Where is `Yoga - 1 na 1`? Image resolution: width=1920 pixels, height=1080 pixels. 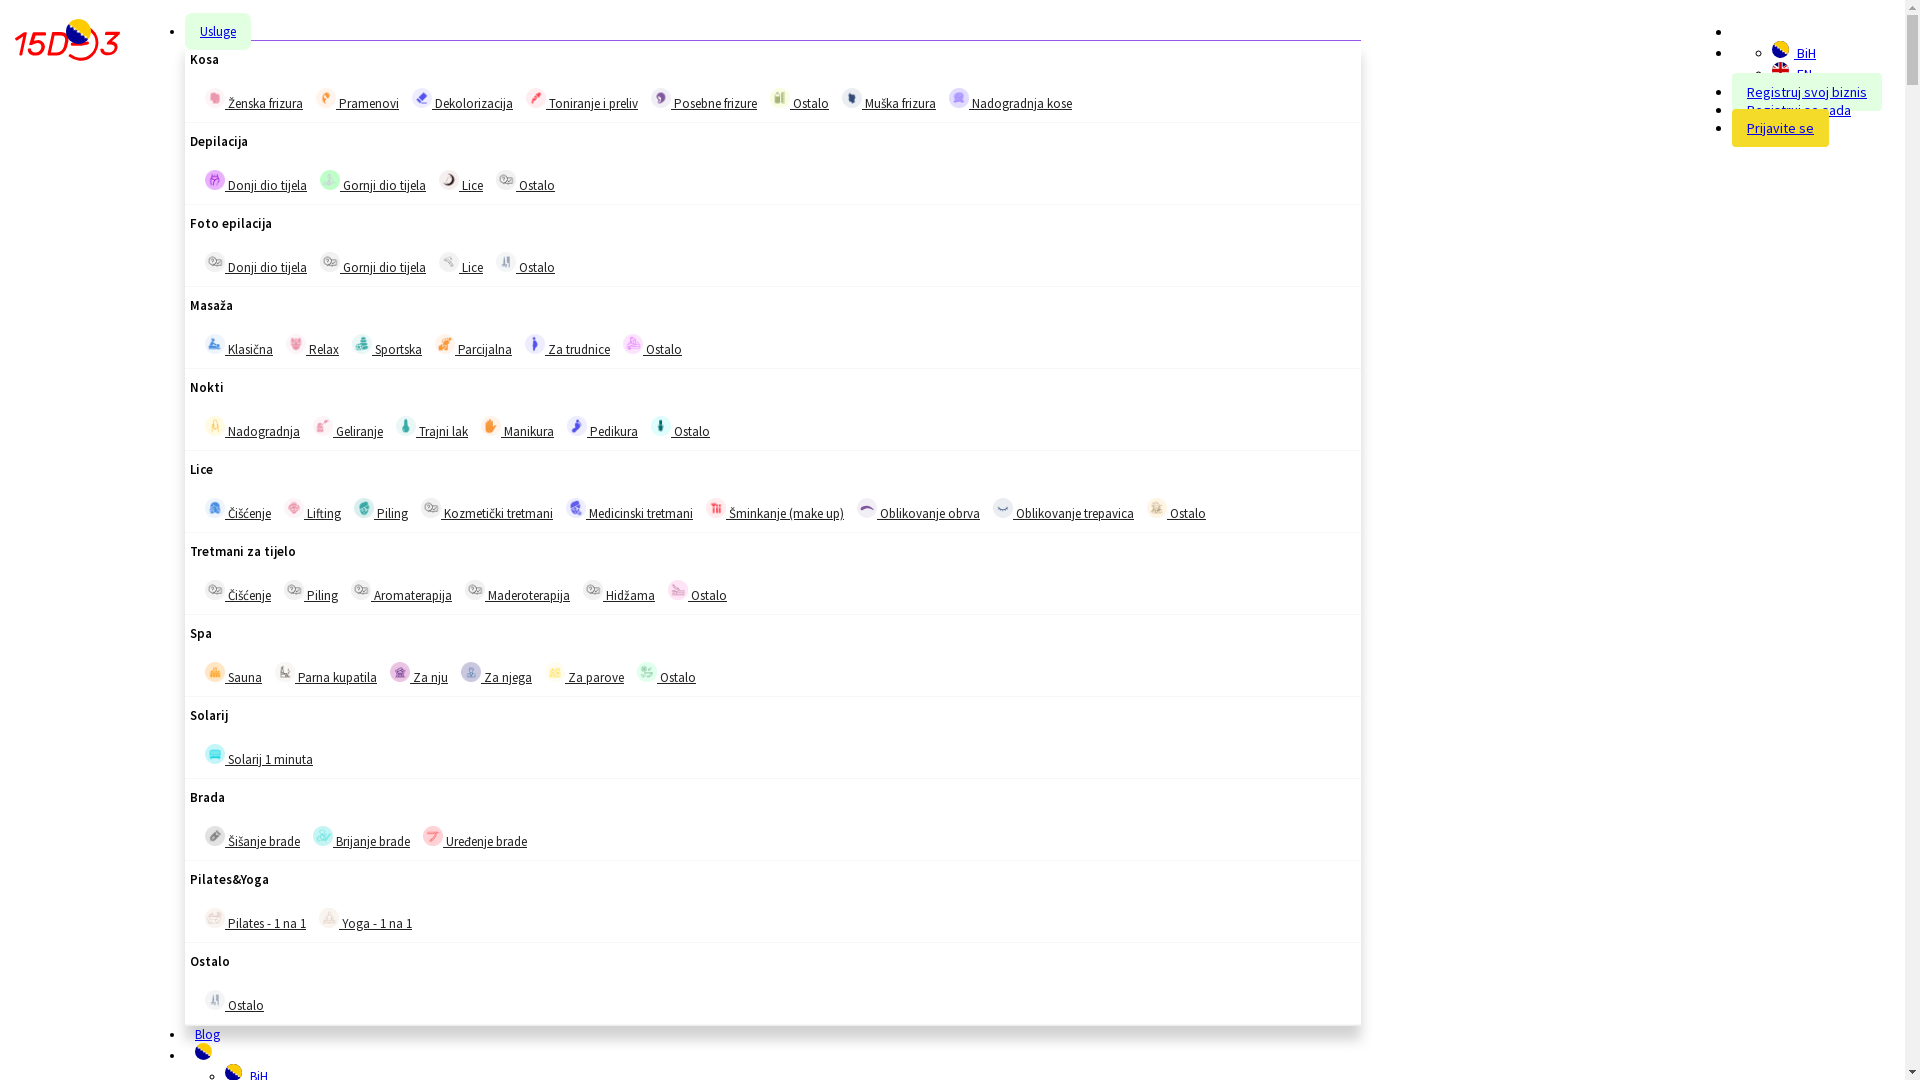
Yoga - 1 na 1 is located at coordinates (366, 920).